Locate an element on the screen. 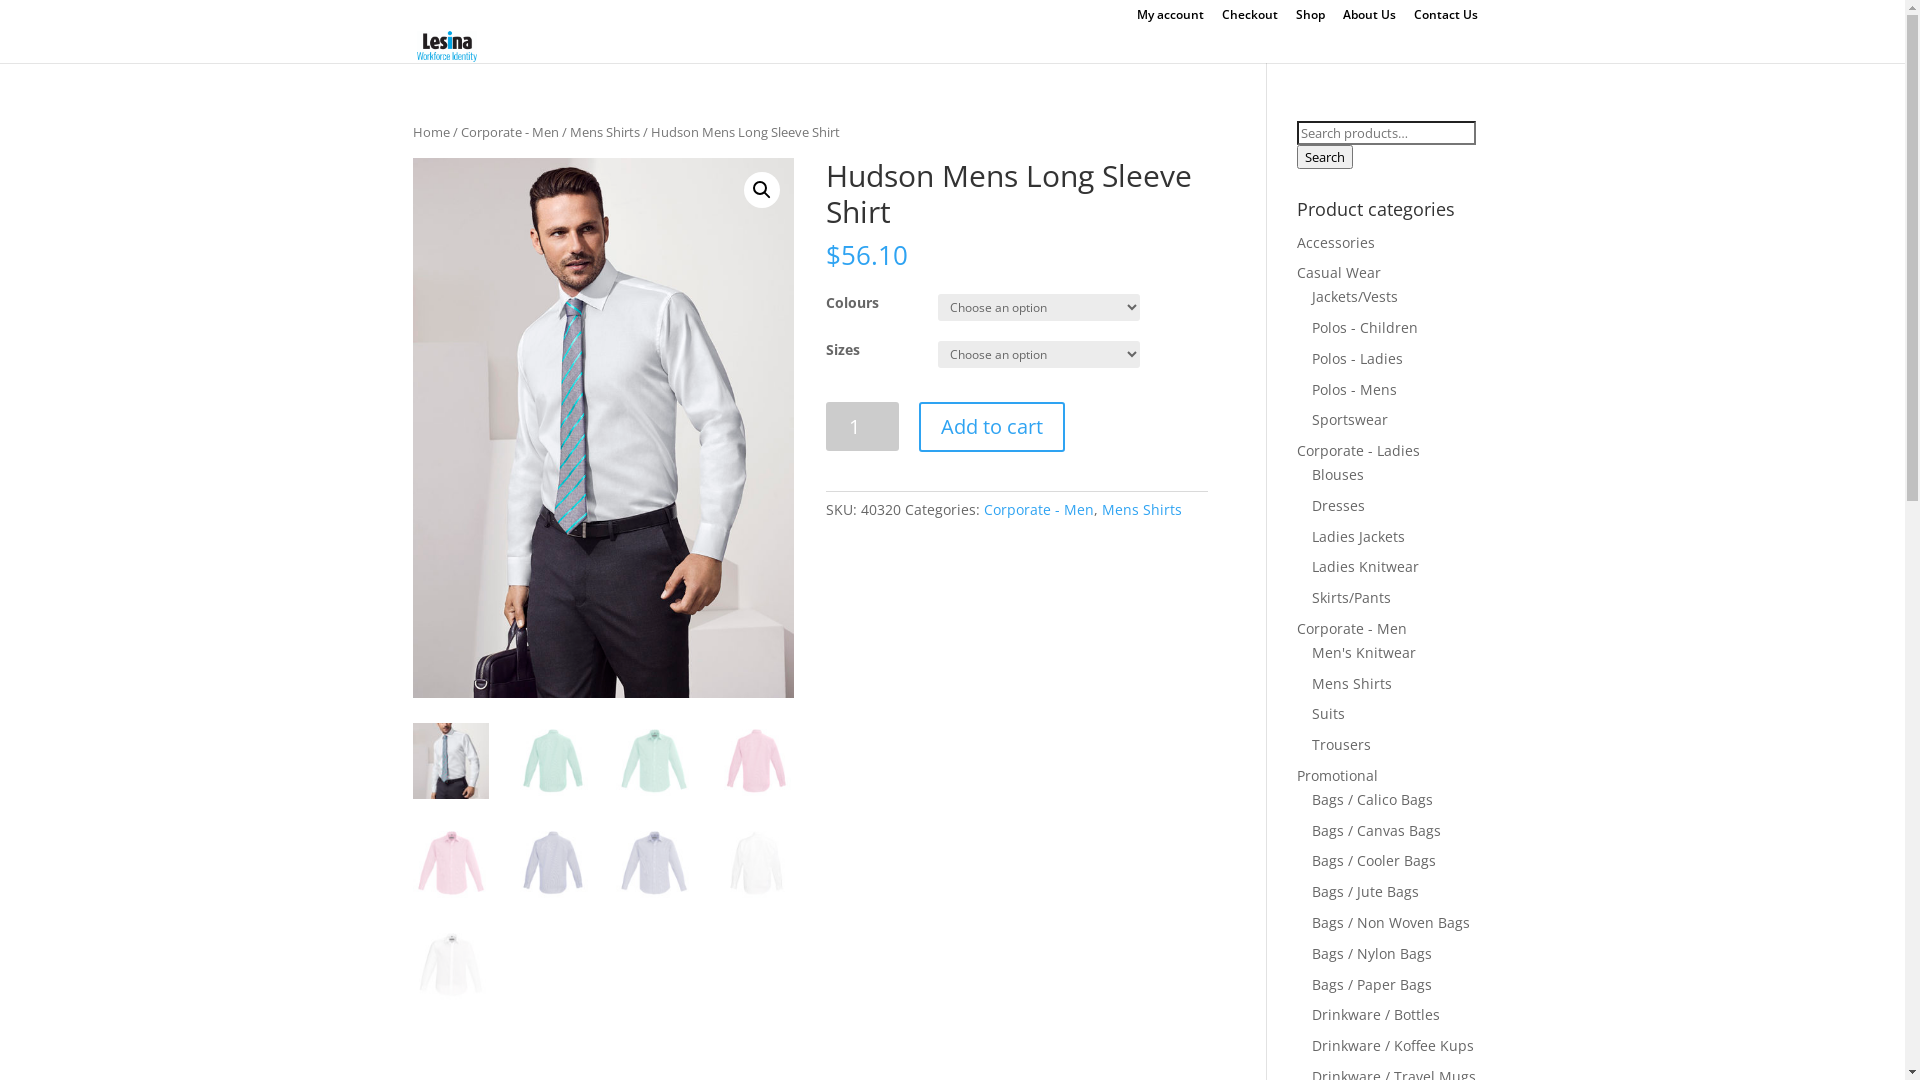  Qty is located at coordinates (862, 426).